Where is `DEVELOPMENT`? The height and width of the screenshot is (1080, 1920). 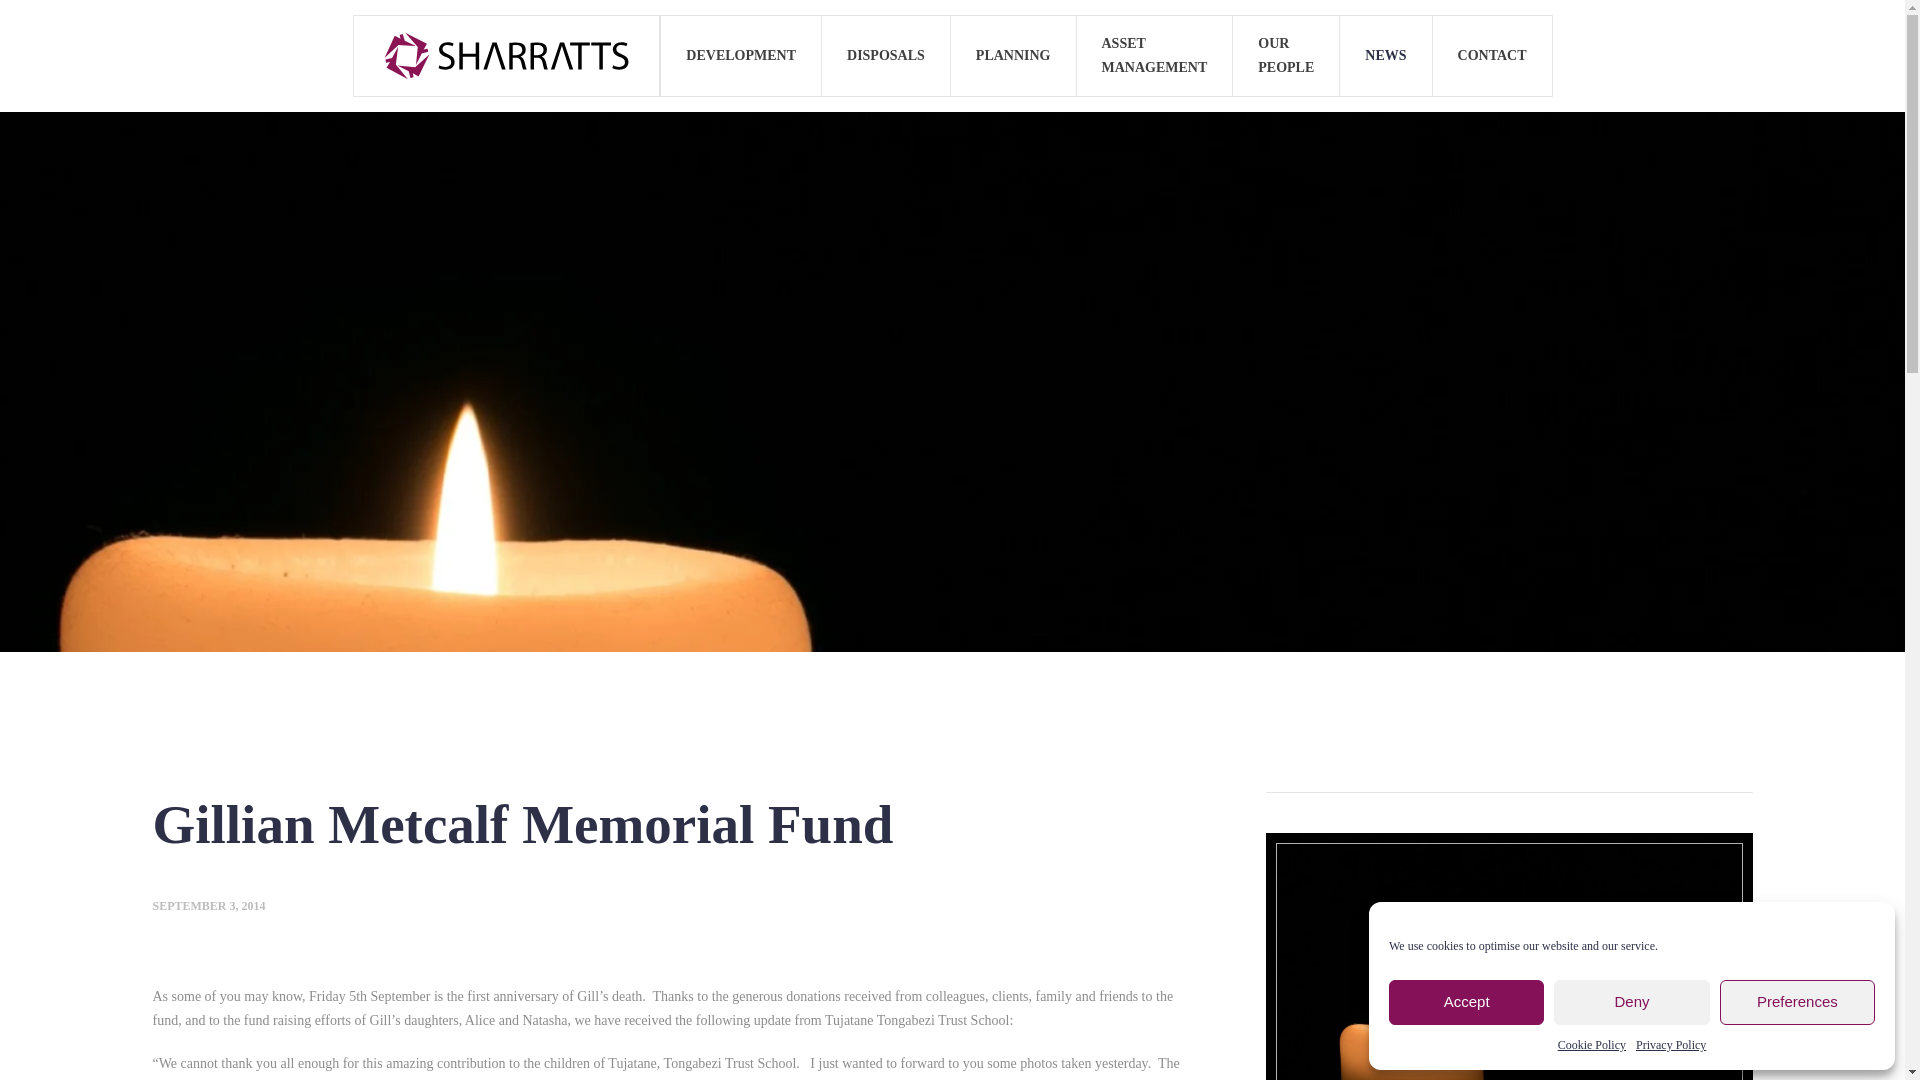
DEVELOPMENT is located at coordinates (740, 56).